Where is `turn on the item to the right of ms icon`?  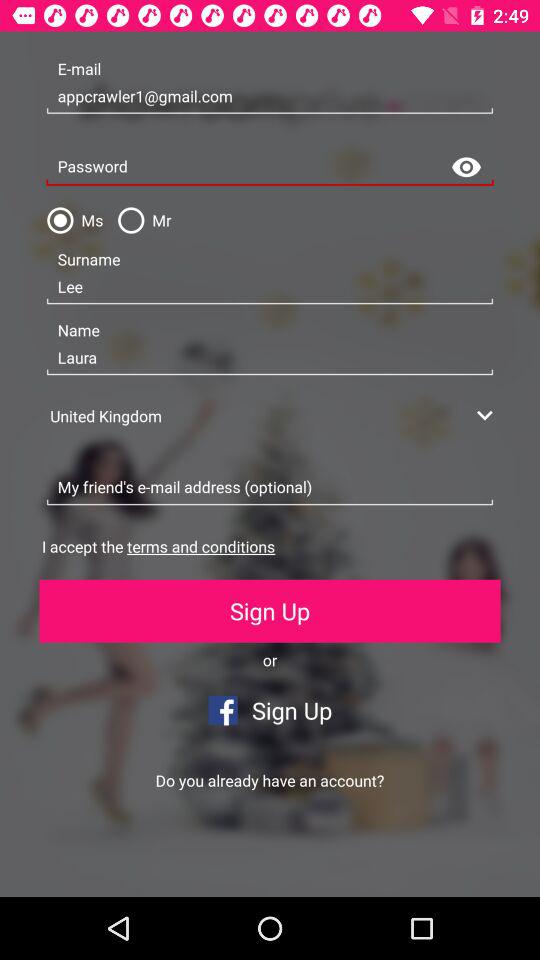
turn on the item to the right of ms icon is located at coordinates (140, 220).